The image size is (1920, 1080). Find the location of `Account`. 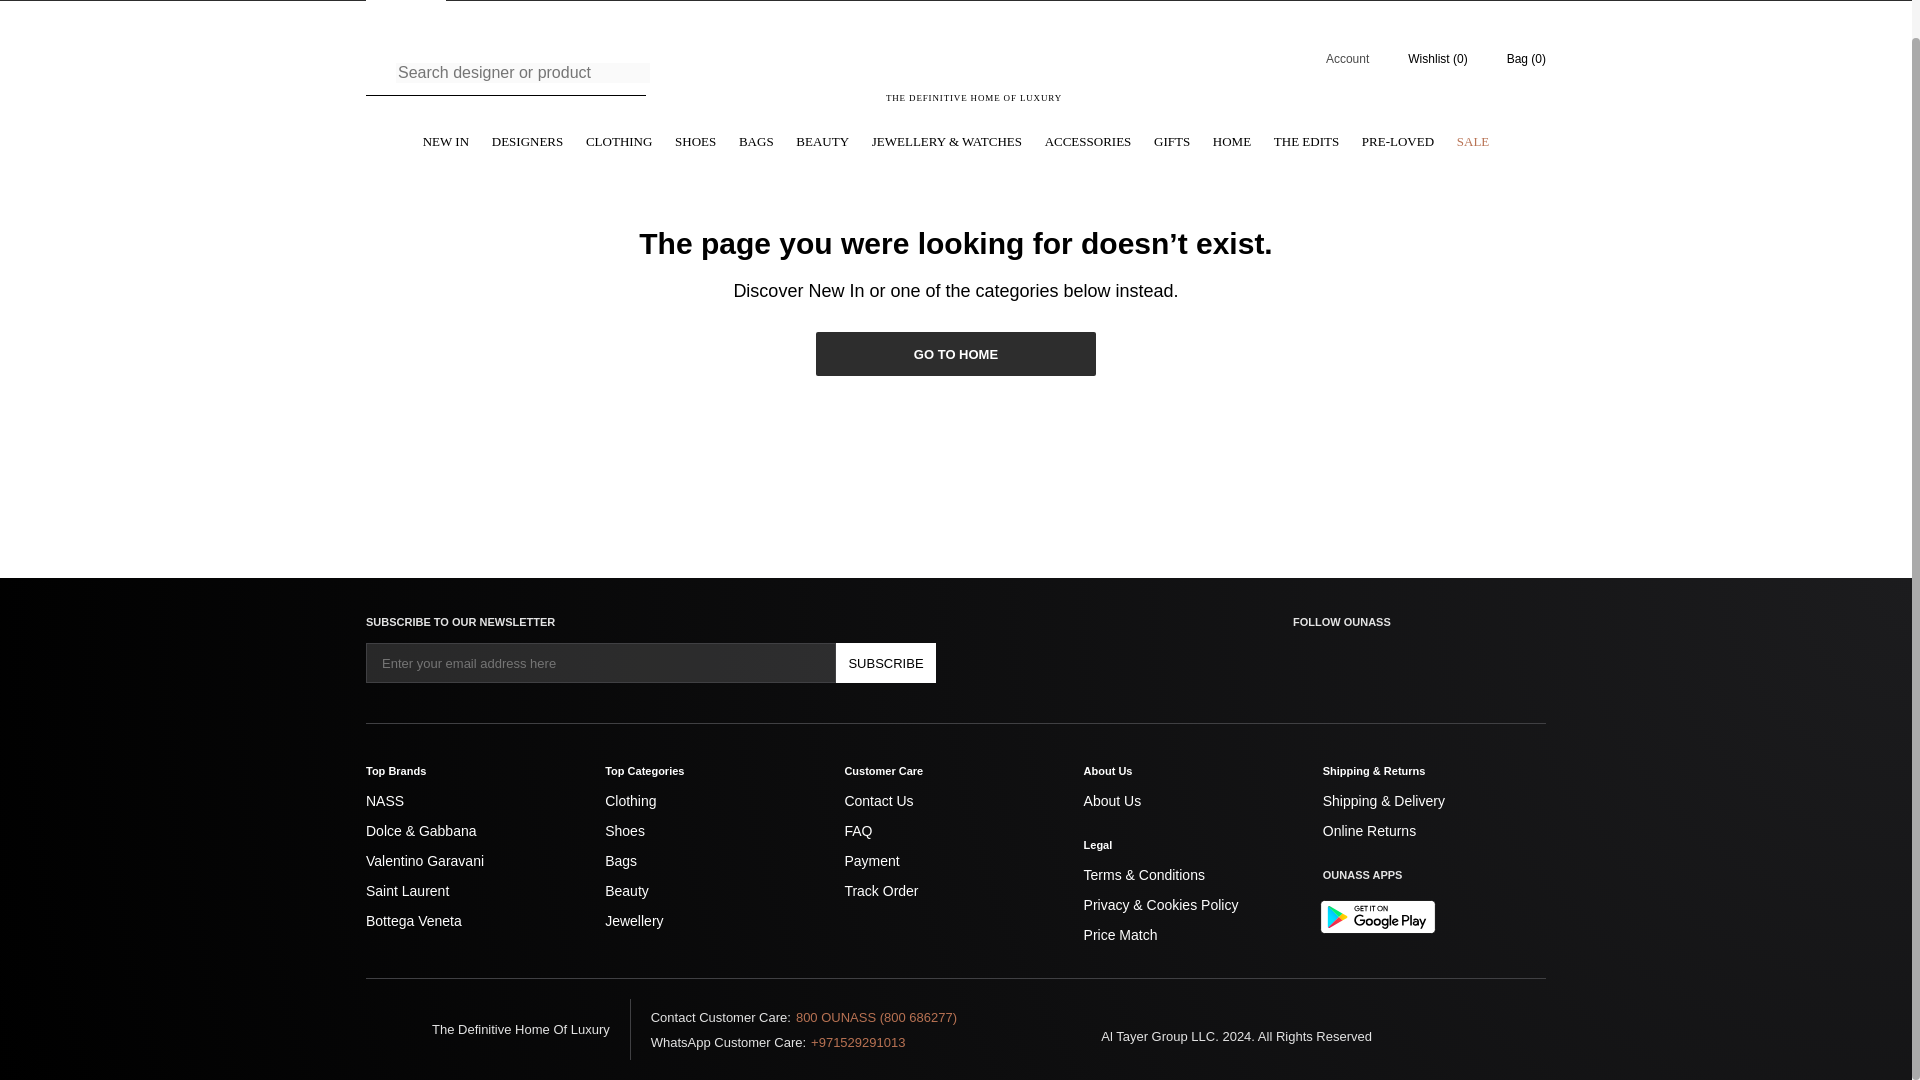

Account is located at coordinates (1334, 58).